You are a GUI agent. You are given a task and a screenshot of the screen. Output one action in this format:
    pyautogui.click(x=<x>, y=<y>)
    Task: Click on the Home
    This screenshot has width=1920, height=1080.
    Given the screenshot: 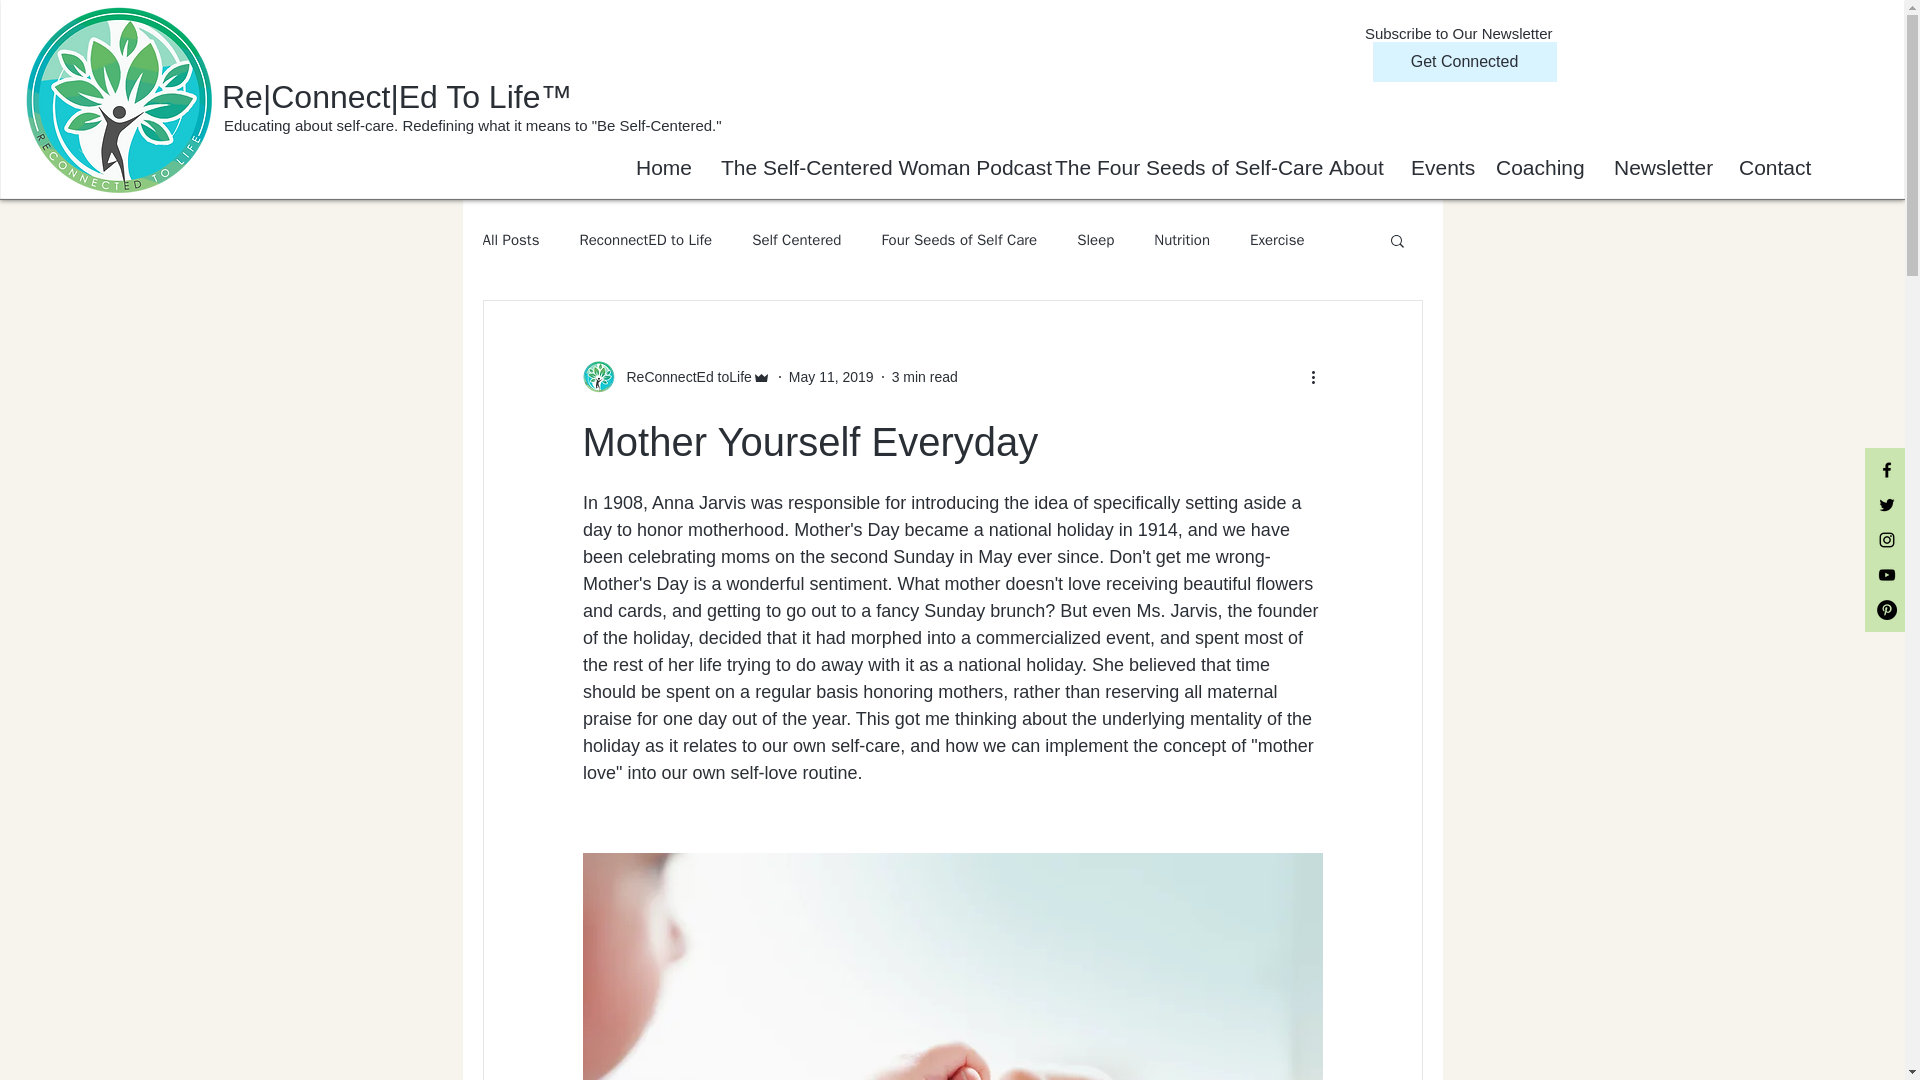 What is the action you would take?
    pyautogui.click(x=663, y=168)
    